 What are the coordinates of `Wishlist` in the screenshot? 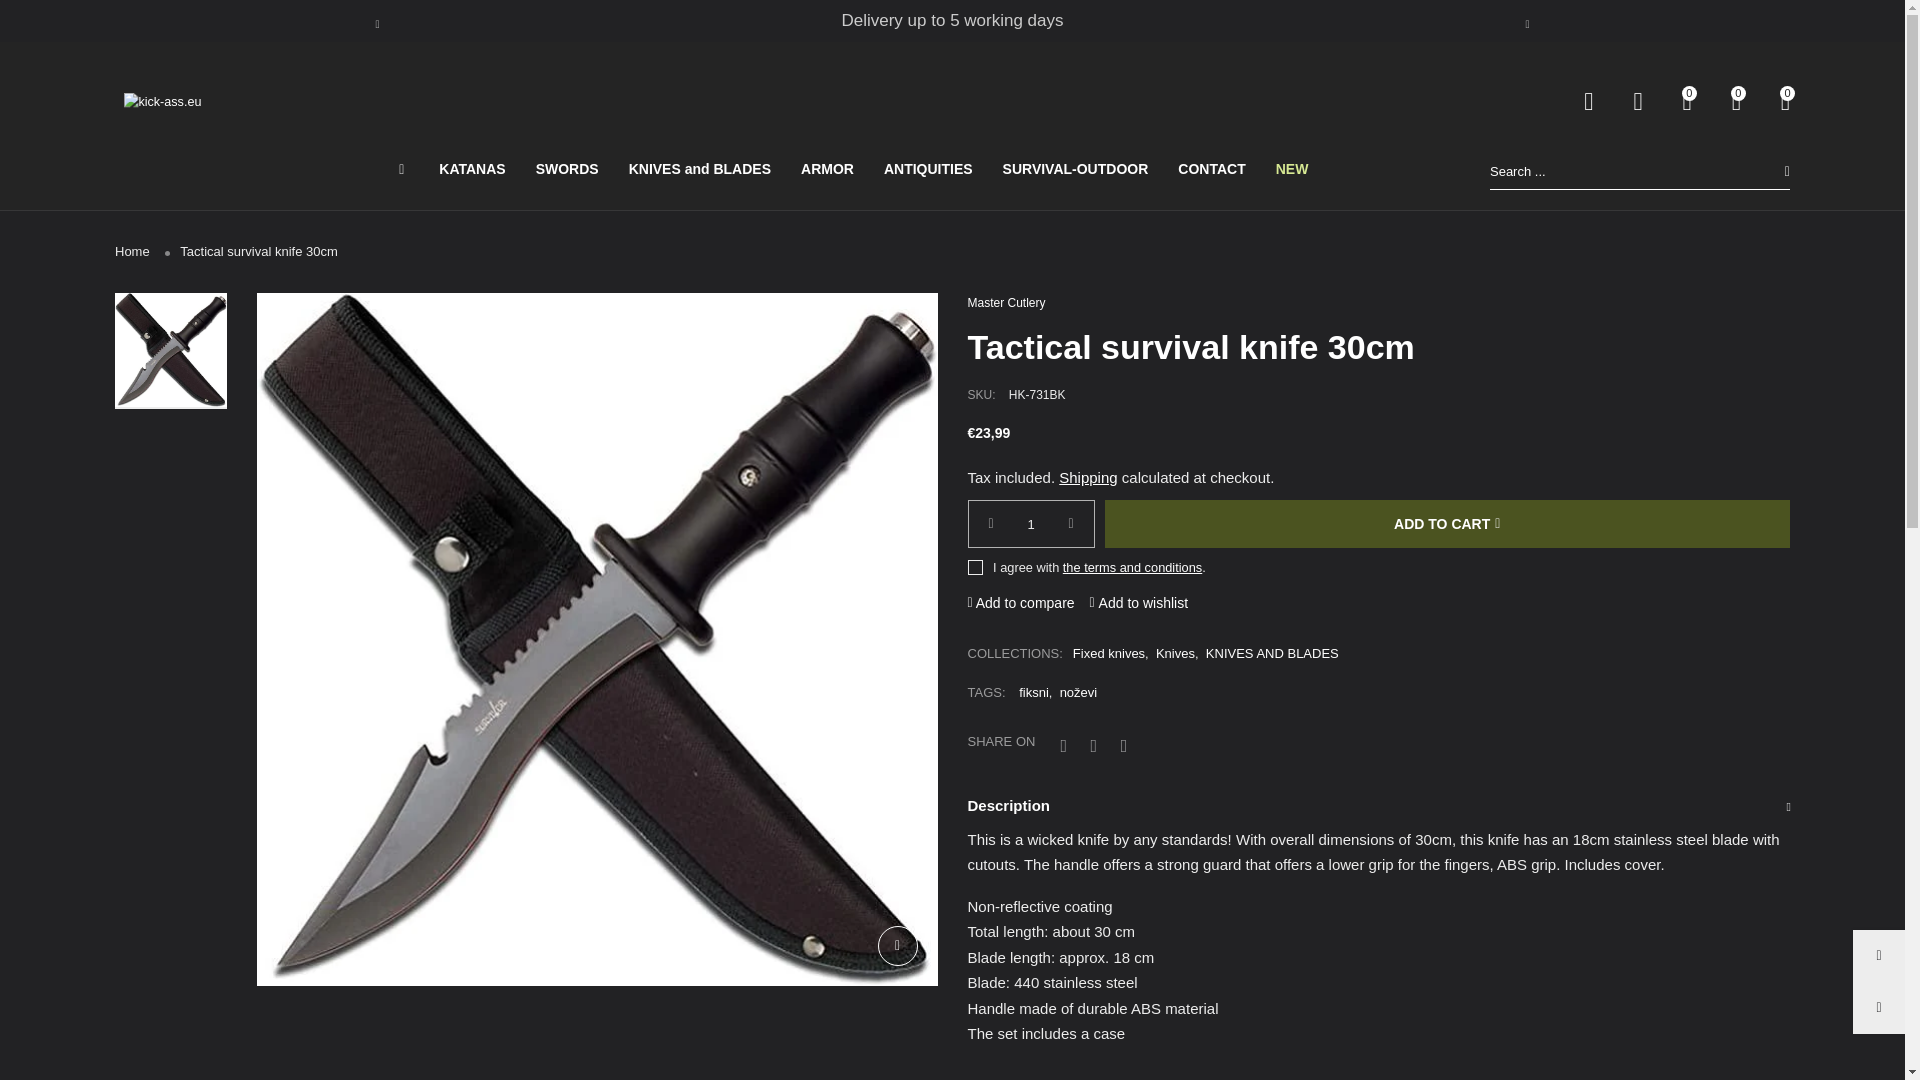 It's located at (1736, 110).